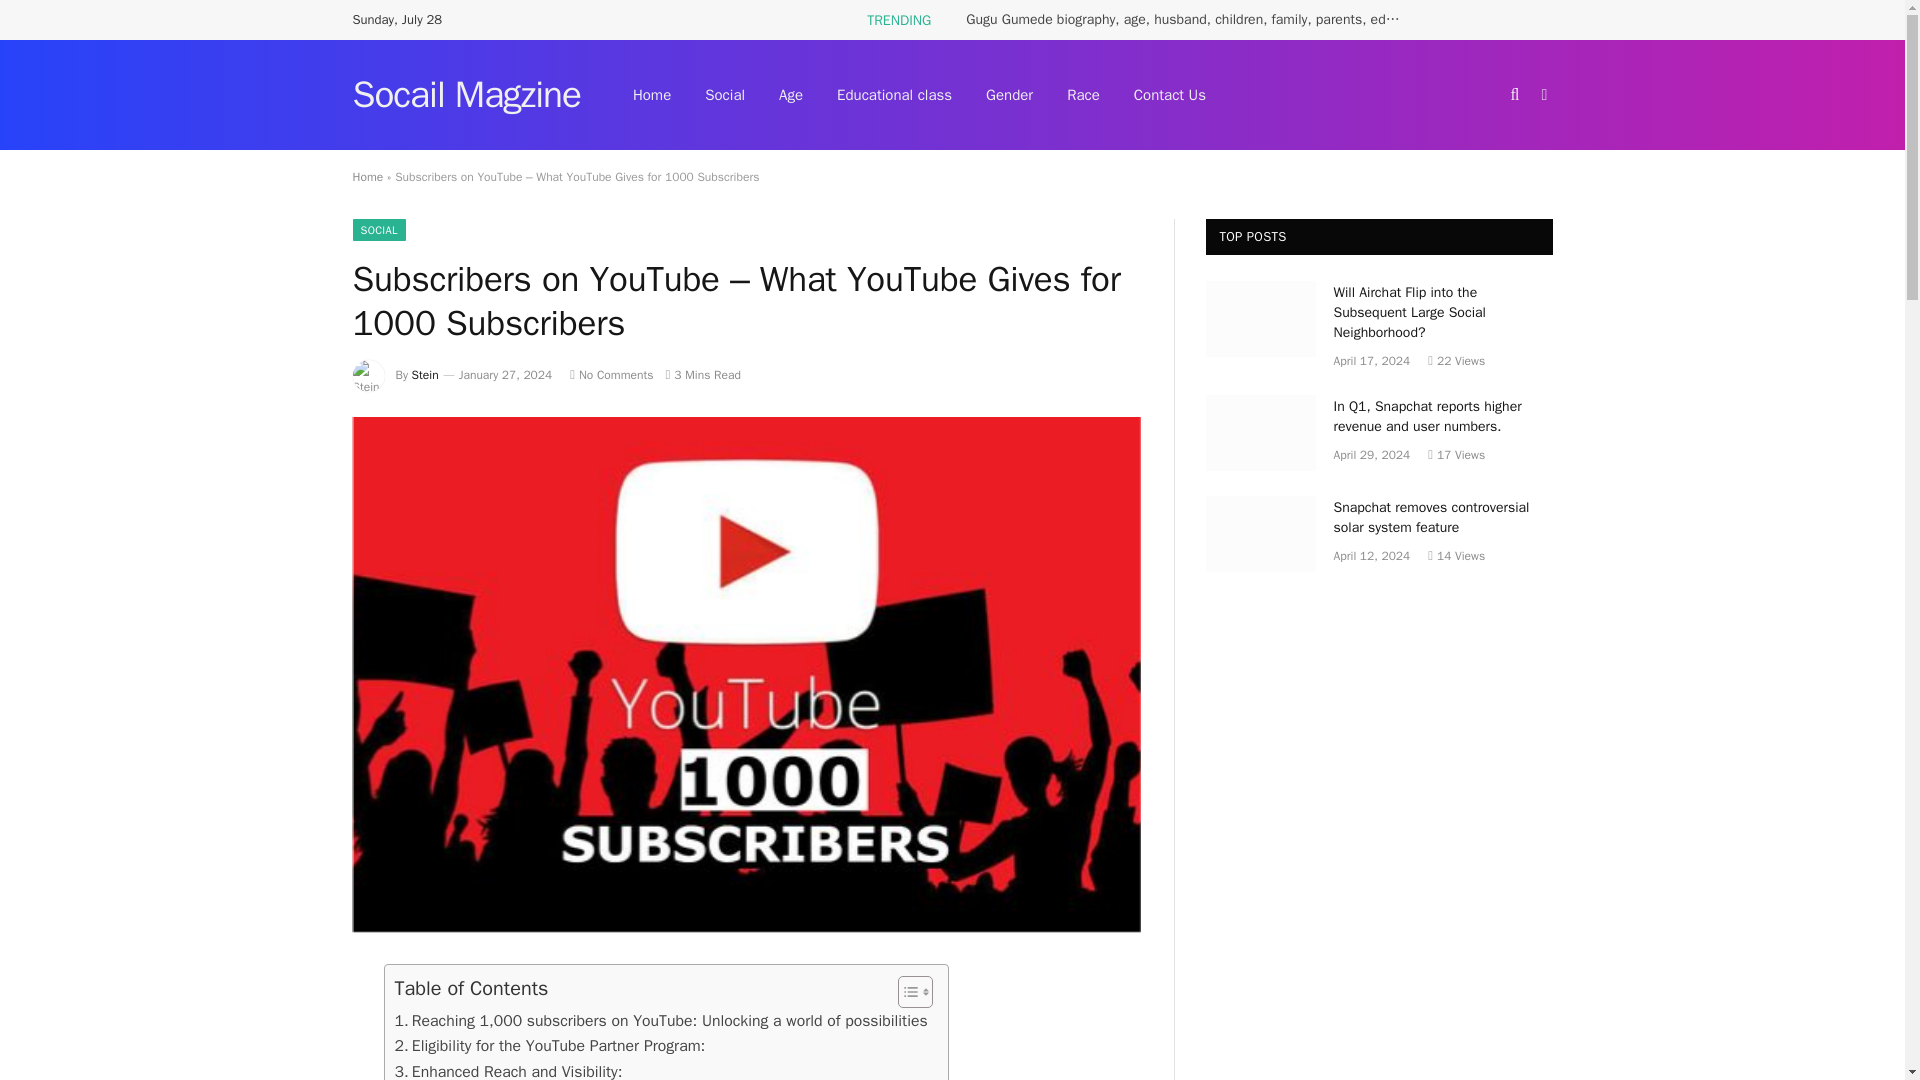 Image resolution: width=1920 pixels, height=1080 pixels. I want to click on Age, so click(790, 94).